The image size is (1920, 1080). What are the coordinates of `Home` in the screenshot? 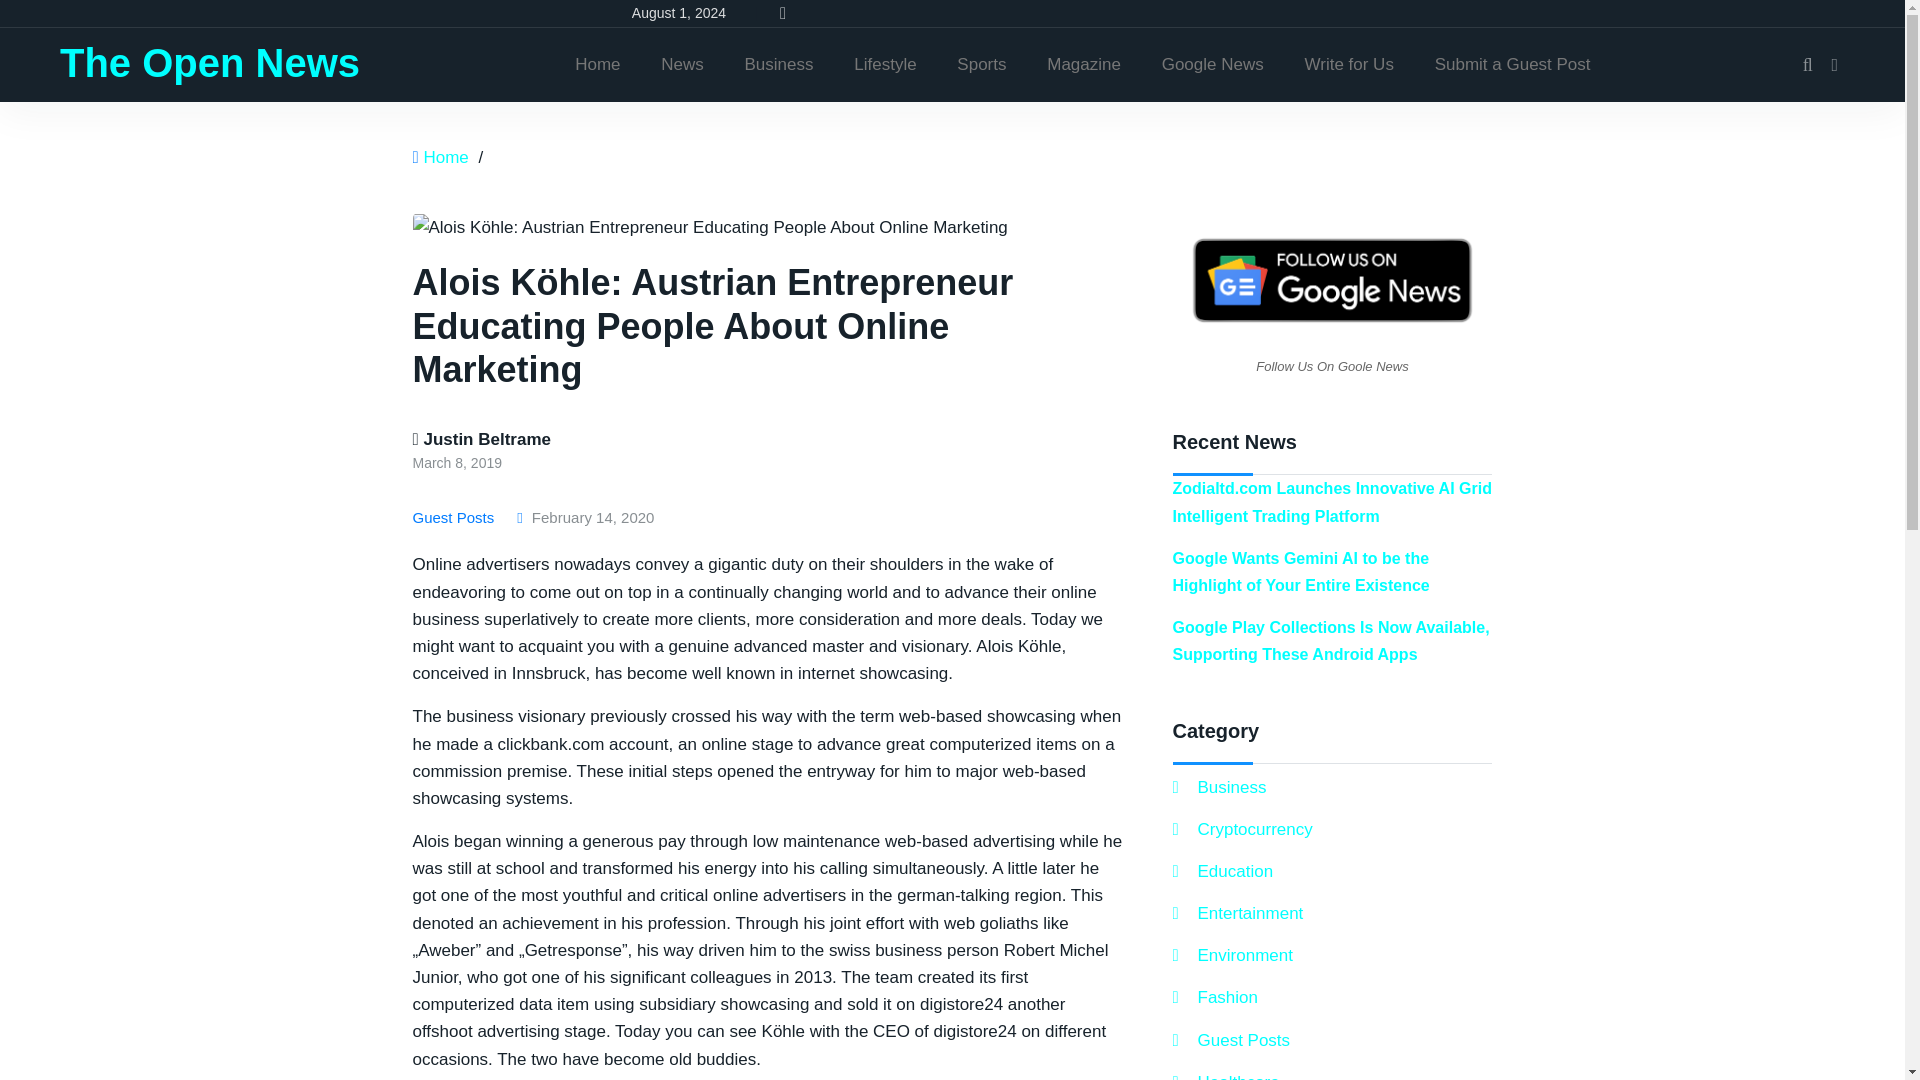 It's located at (596, 64).